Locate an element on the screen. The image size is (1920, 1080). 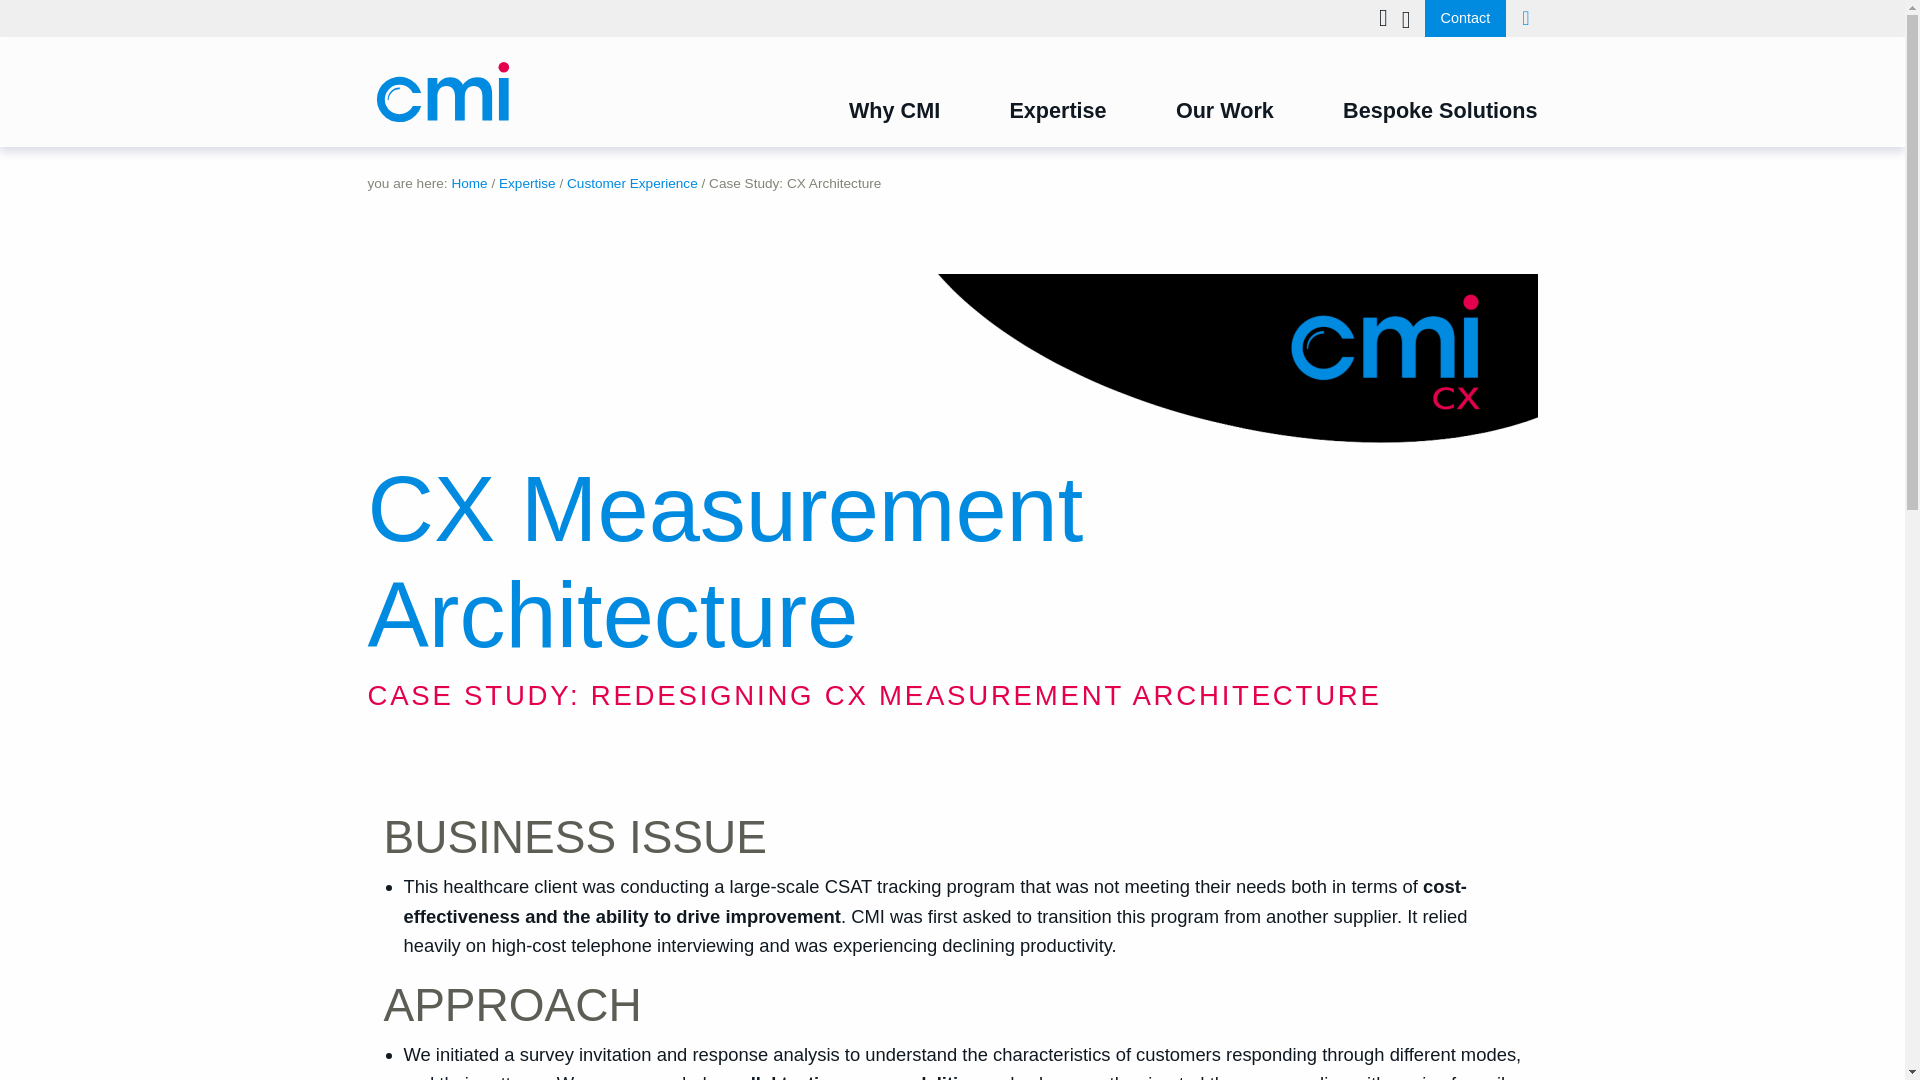
Contact is located at coordinates (1466, 18).